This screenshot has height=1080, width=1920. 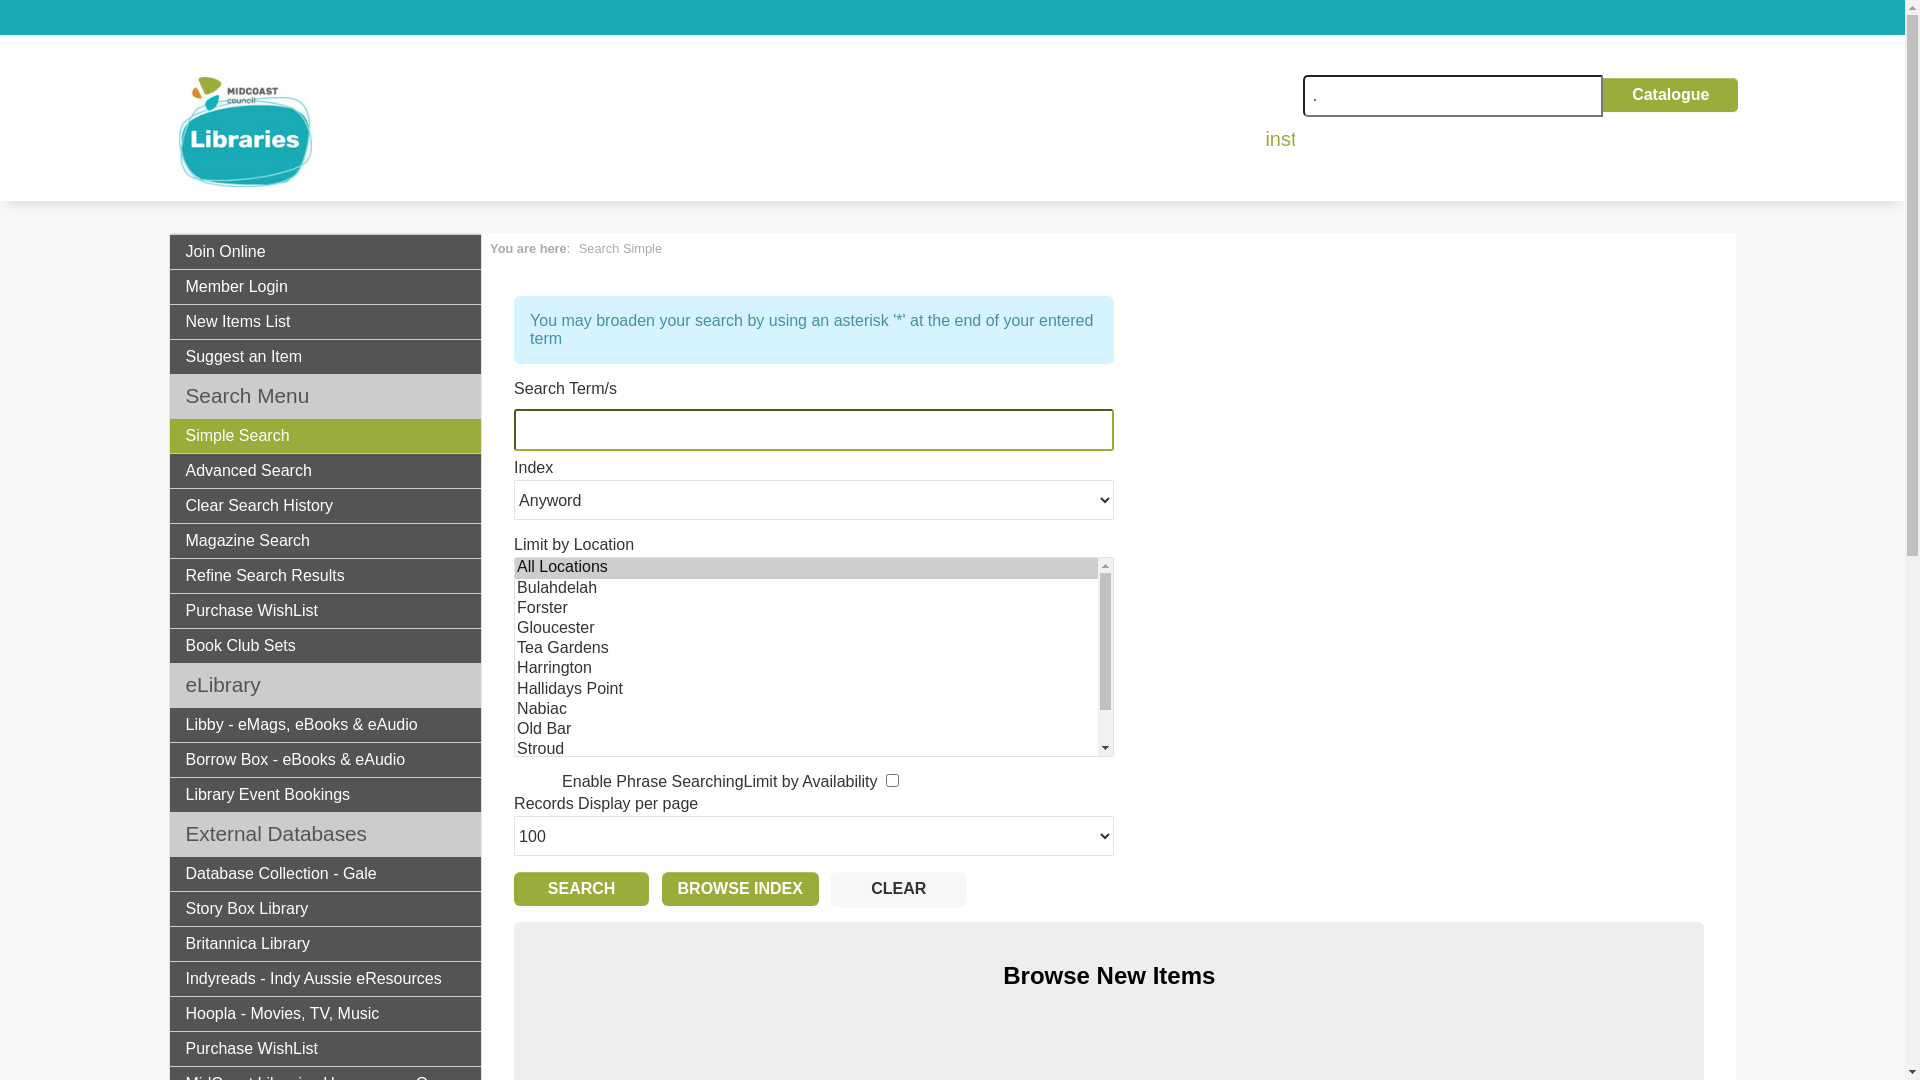 I want to click on Suggest an Item, so click(x=326, y=356).